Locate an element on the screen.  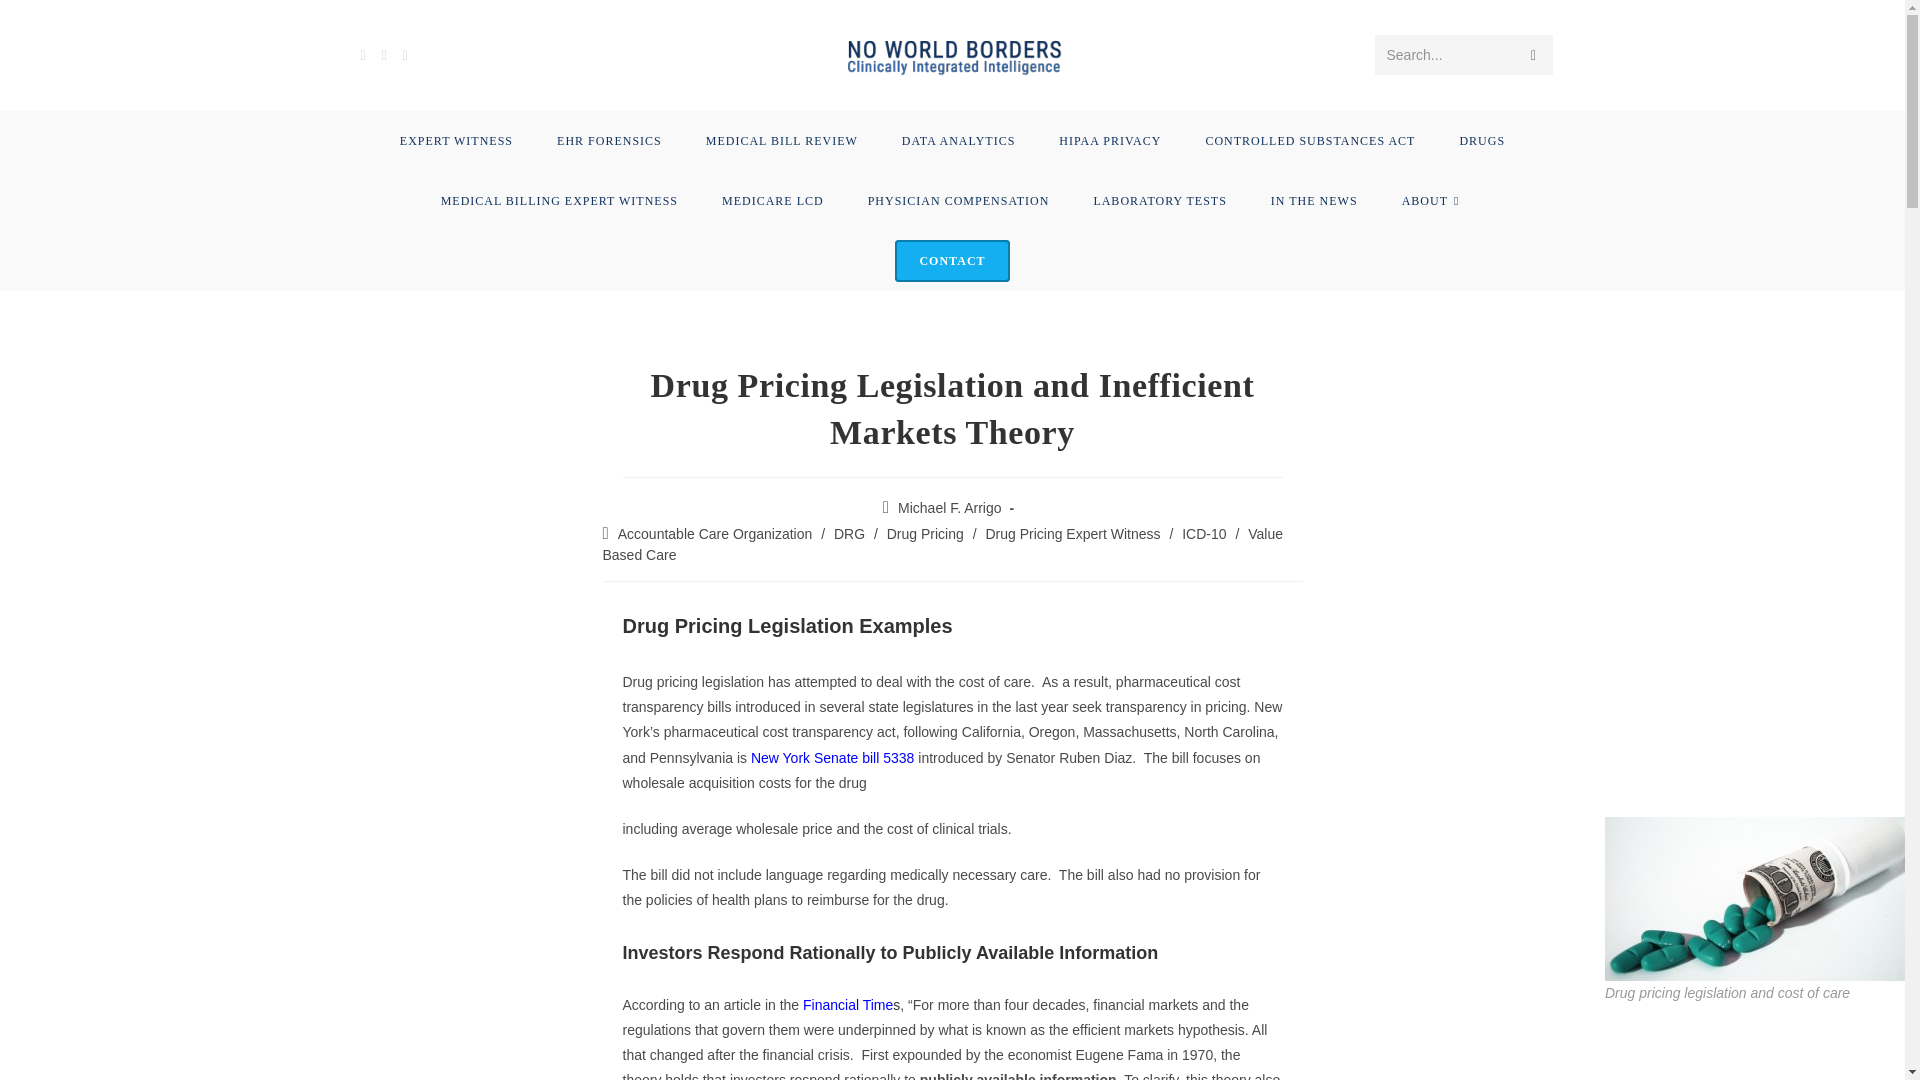
MEDICAL BILL REVIEW is located at coordinates (781, 140).